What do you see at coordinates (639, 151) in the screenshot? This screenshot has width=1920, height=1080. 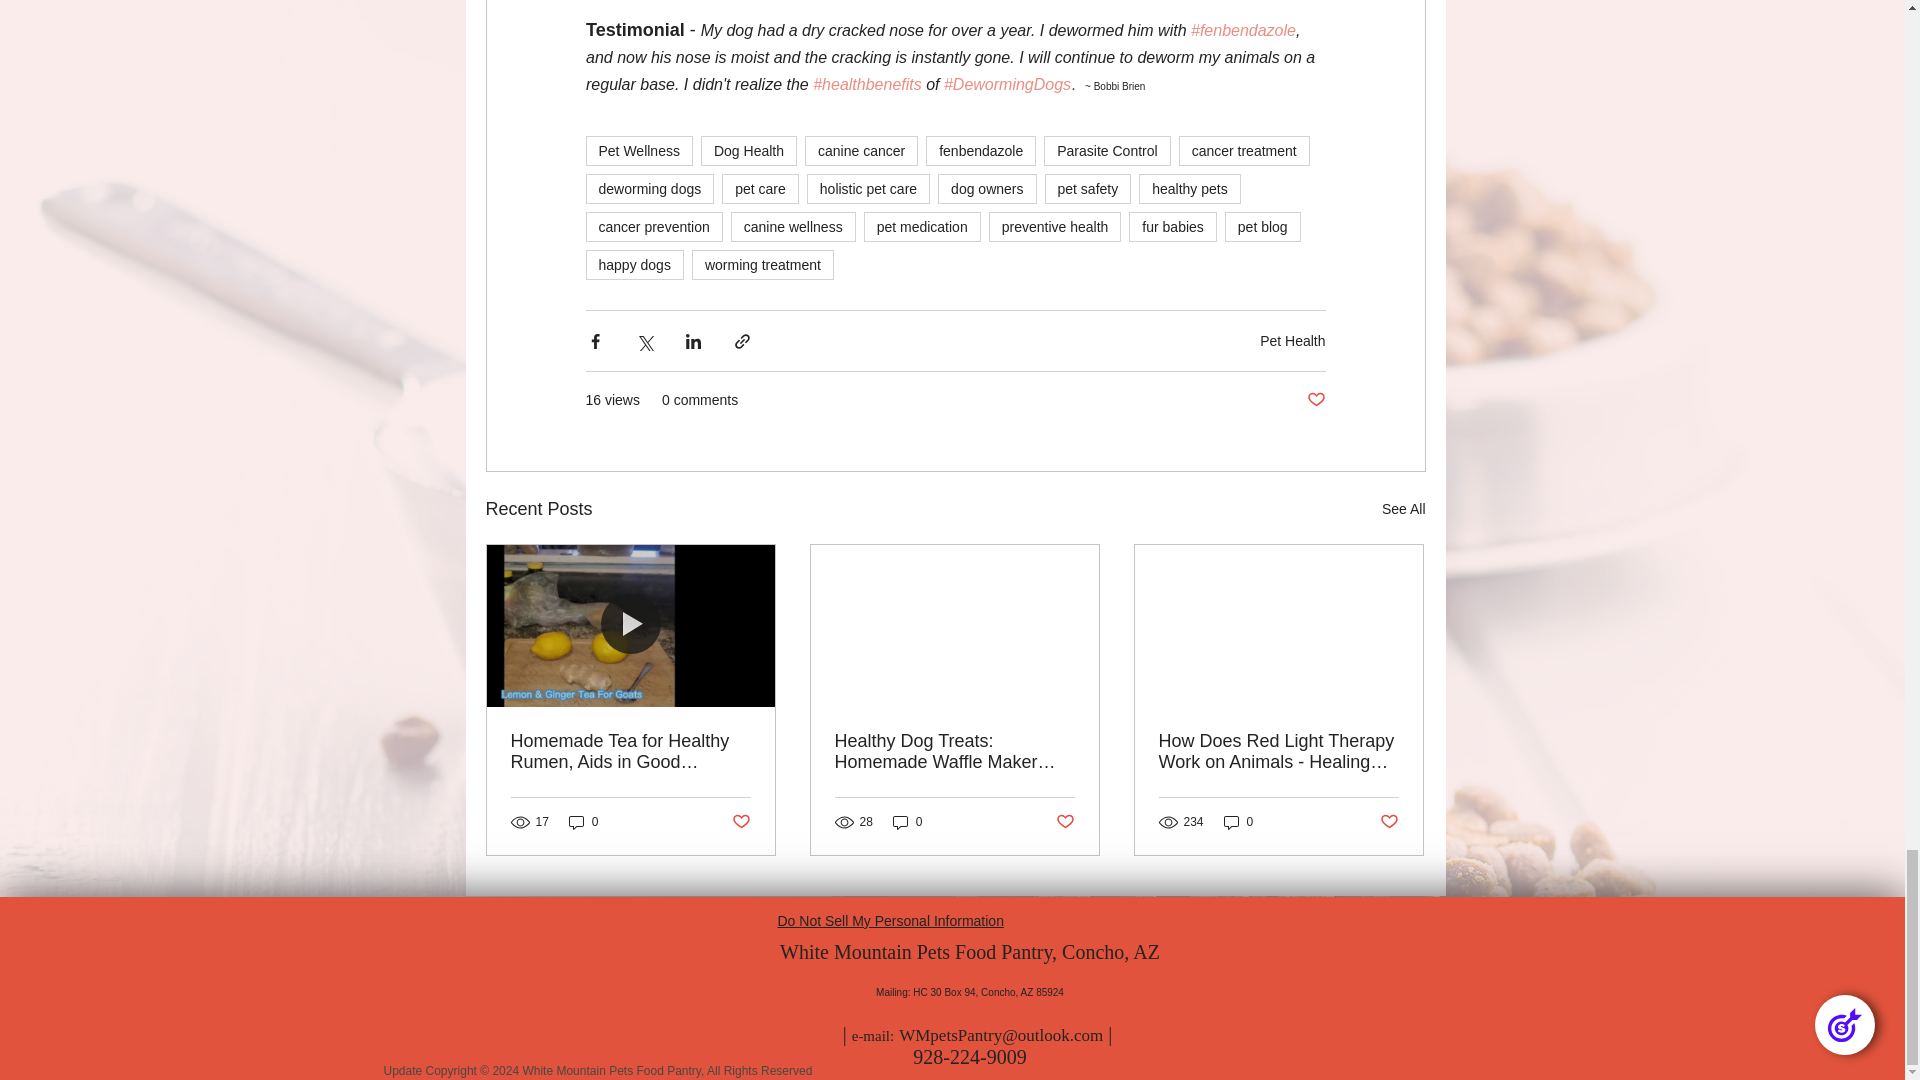 I see `Pet Wellness` at bounding box center [639, 151].